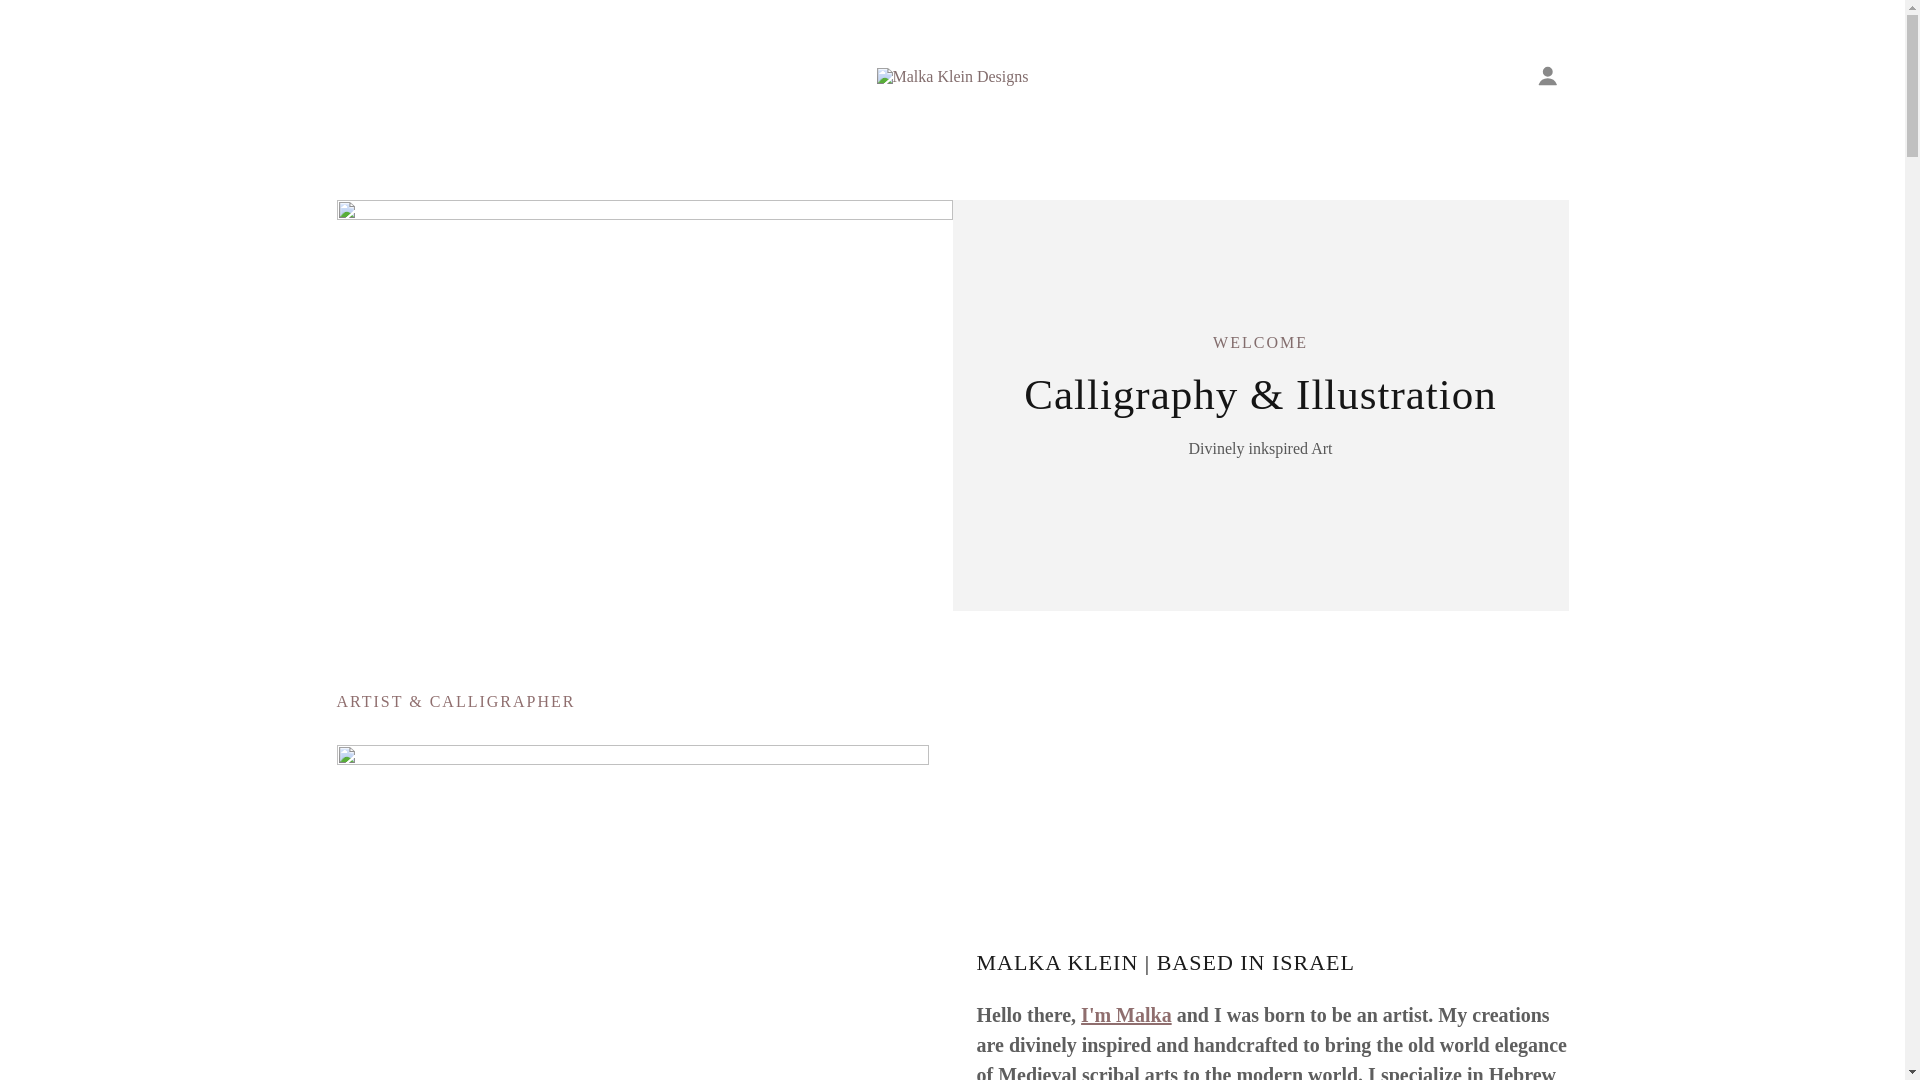 Image resolution: width=1920 pixels, height=1080 pixels. What do you see at coordinates (951, 74) in the screenshot?
I see `Malka Klein Designs` at bounding box center [951, 74].